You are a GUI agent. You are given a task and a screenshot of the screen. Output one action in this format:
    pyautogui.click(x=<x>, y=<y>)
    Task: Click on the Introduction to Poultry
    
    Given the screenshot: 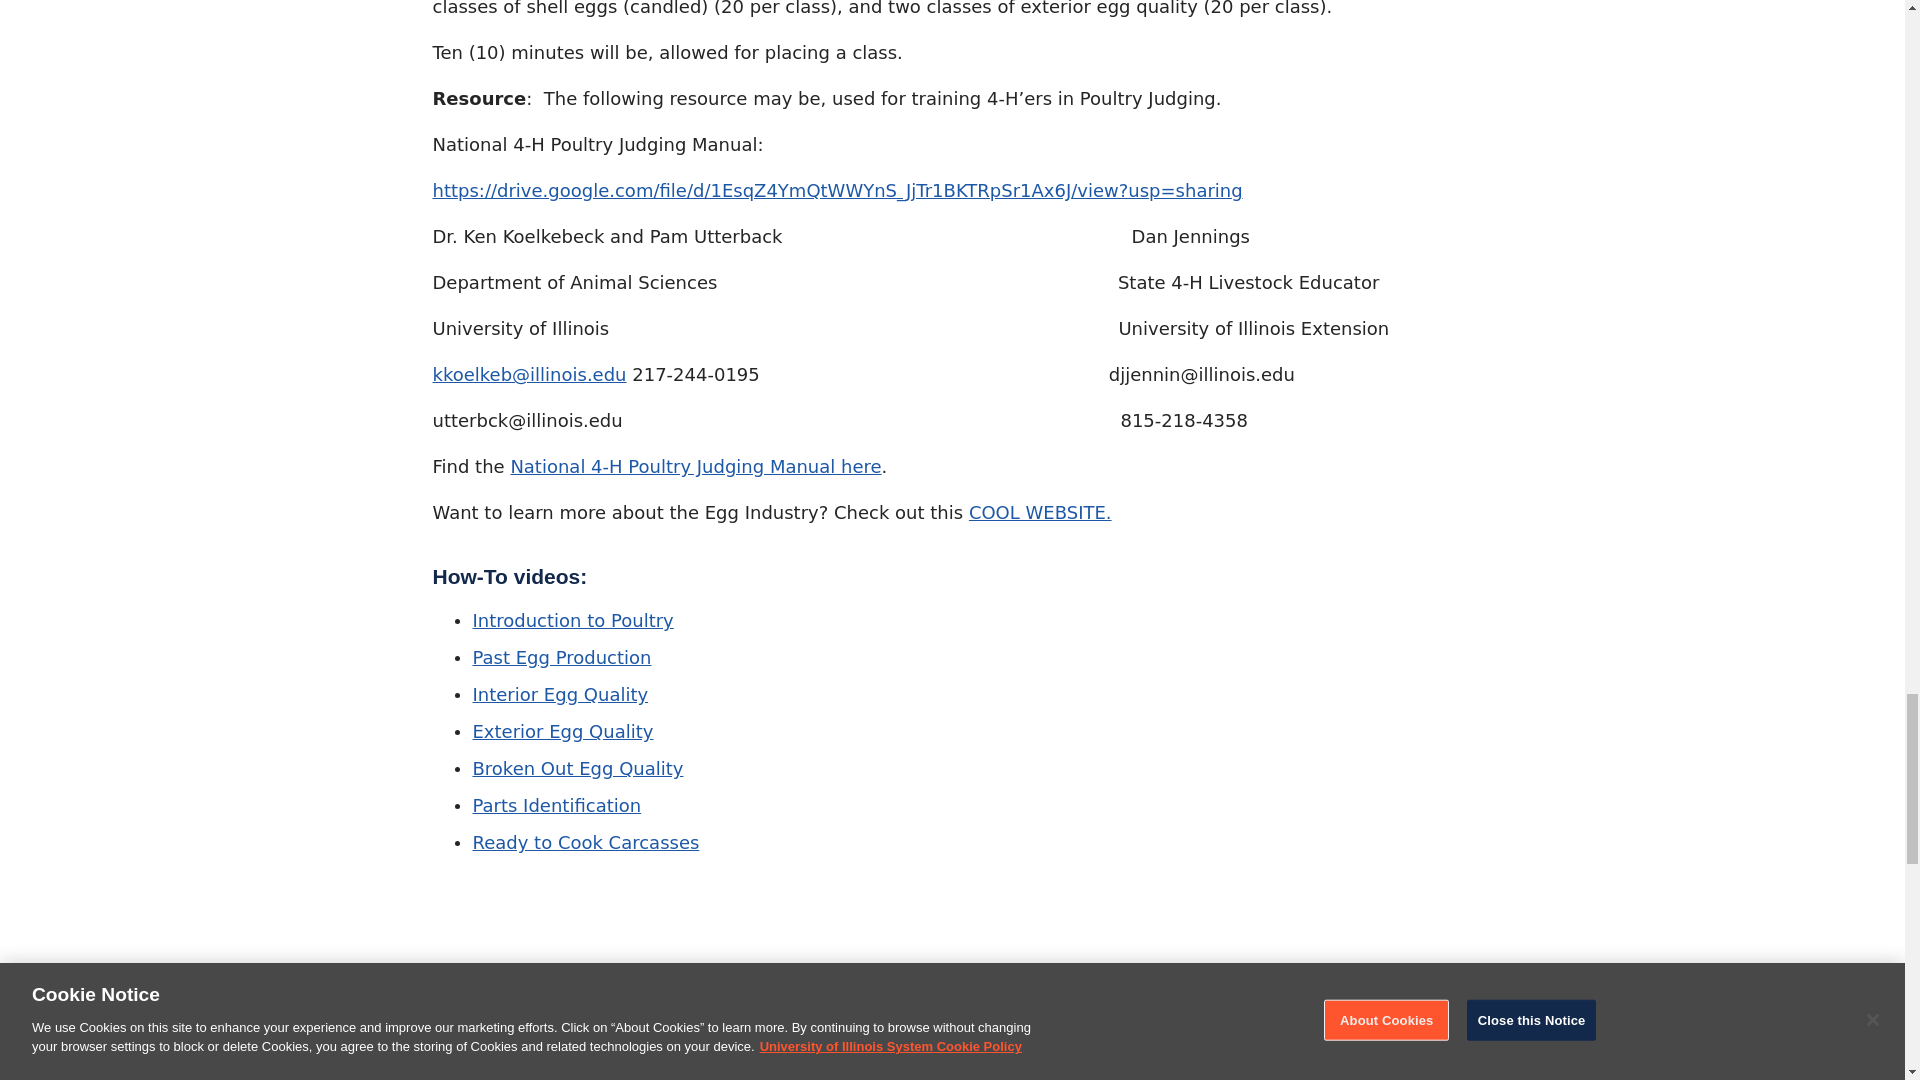 What is the action you would take?
    pyautogui.click(x=572, y=620)
    